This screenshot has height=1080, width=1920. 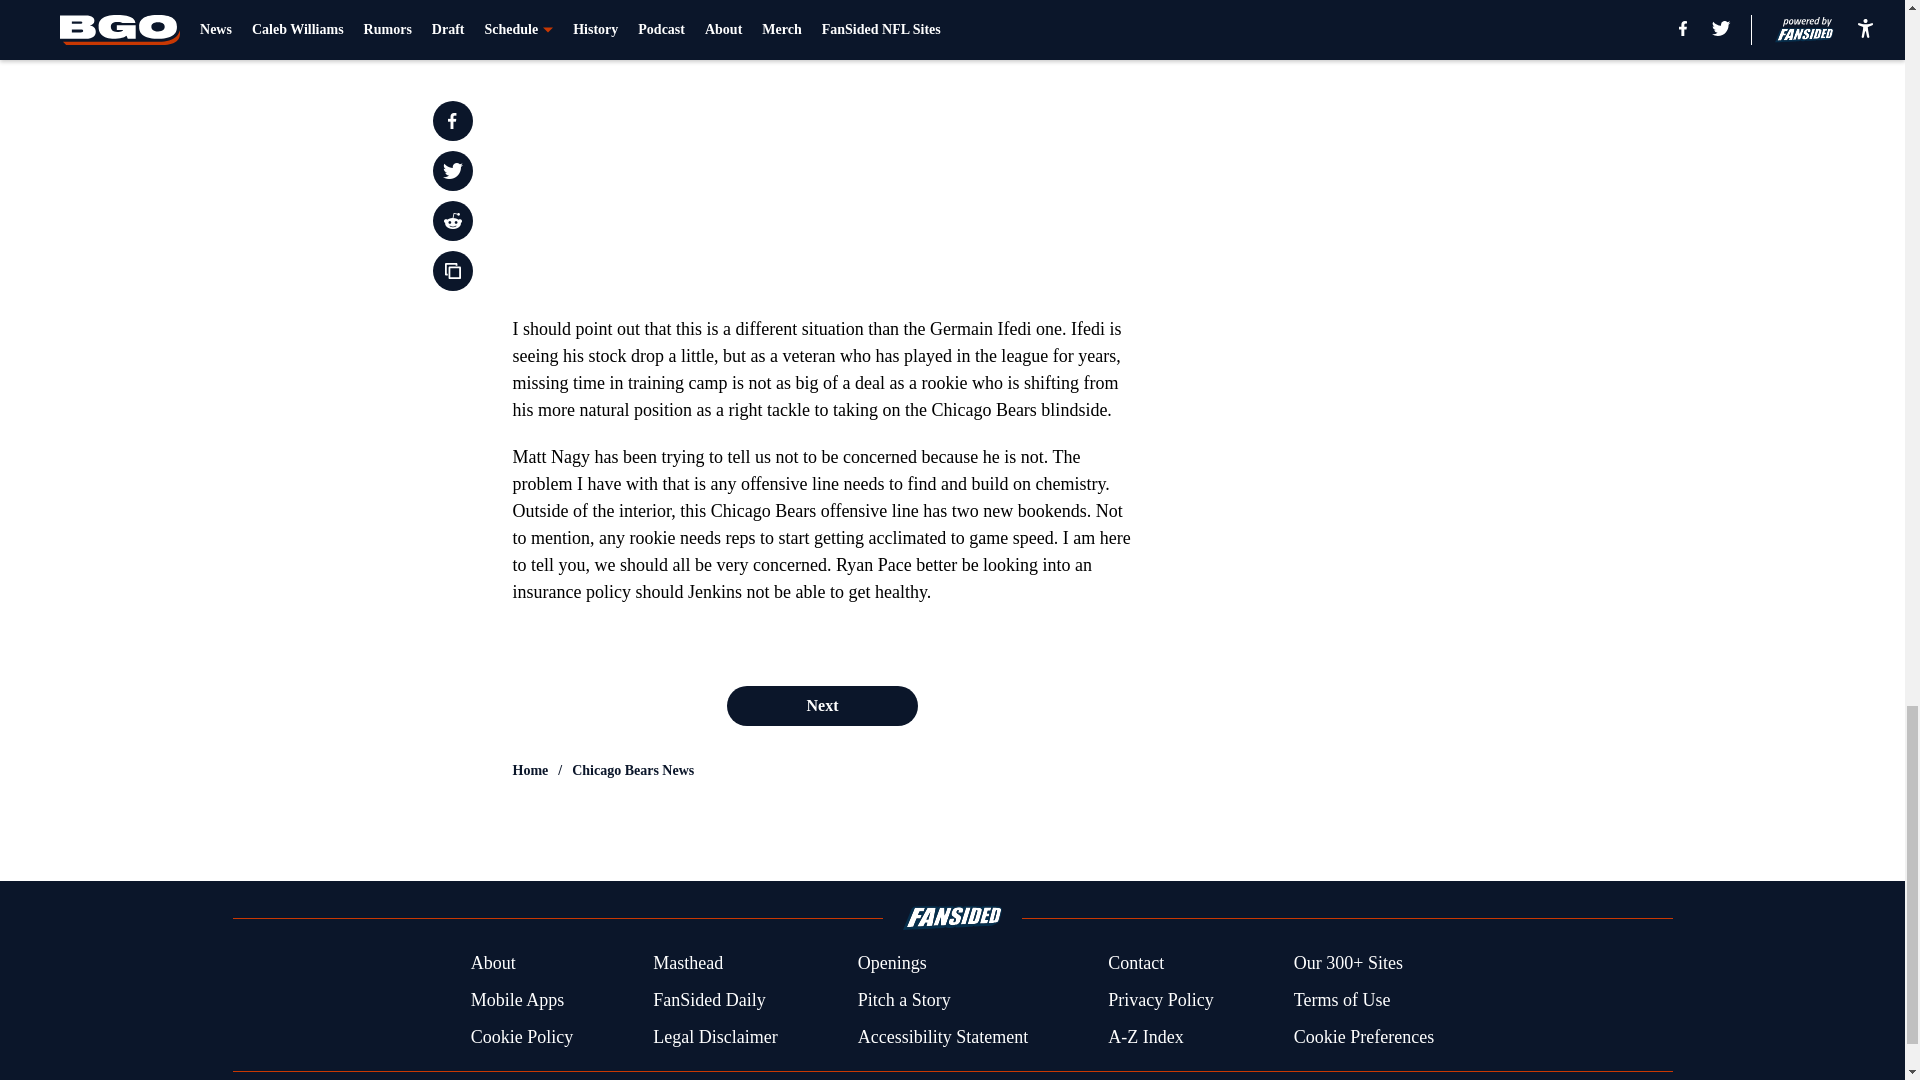 I want to click on About, so click(x=493, y=964).